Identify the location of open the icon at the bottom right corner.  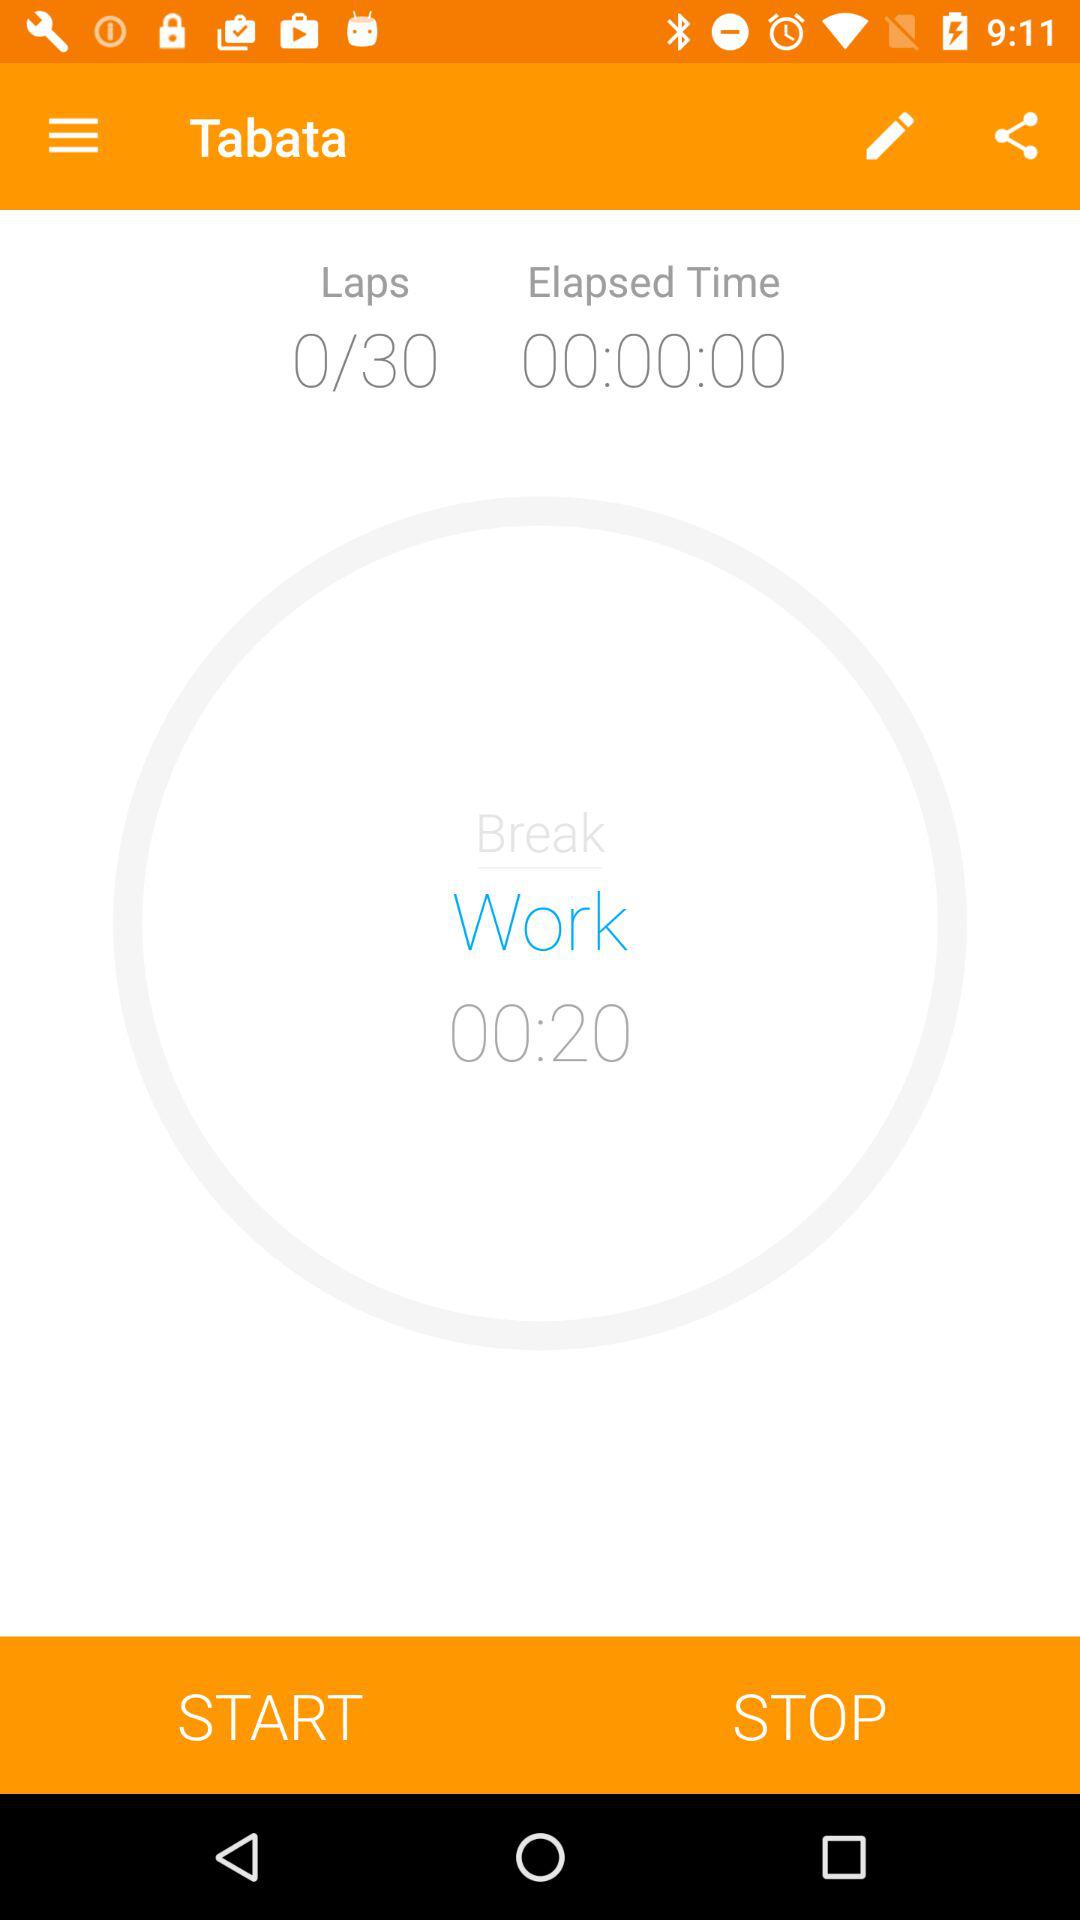
(810, 1714).